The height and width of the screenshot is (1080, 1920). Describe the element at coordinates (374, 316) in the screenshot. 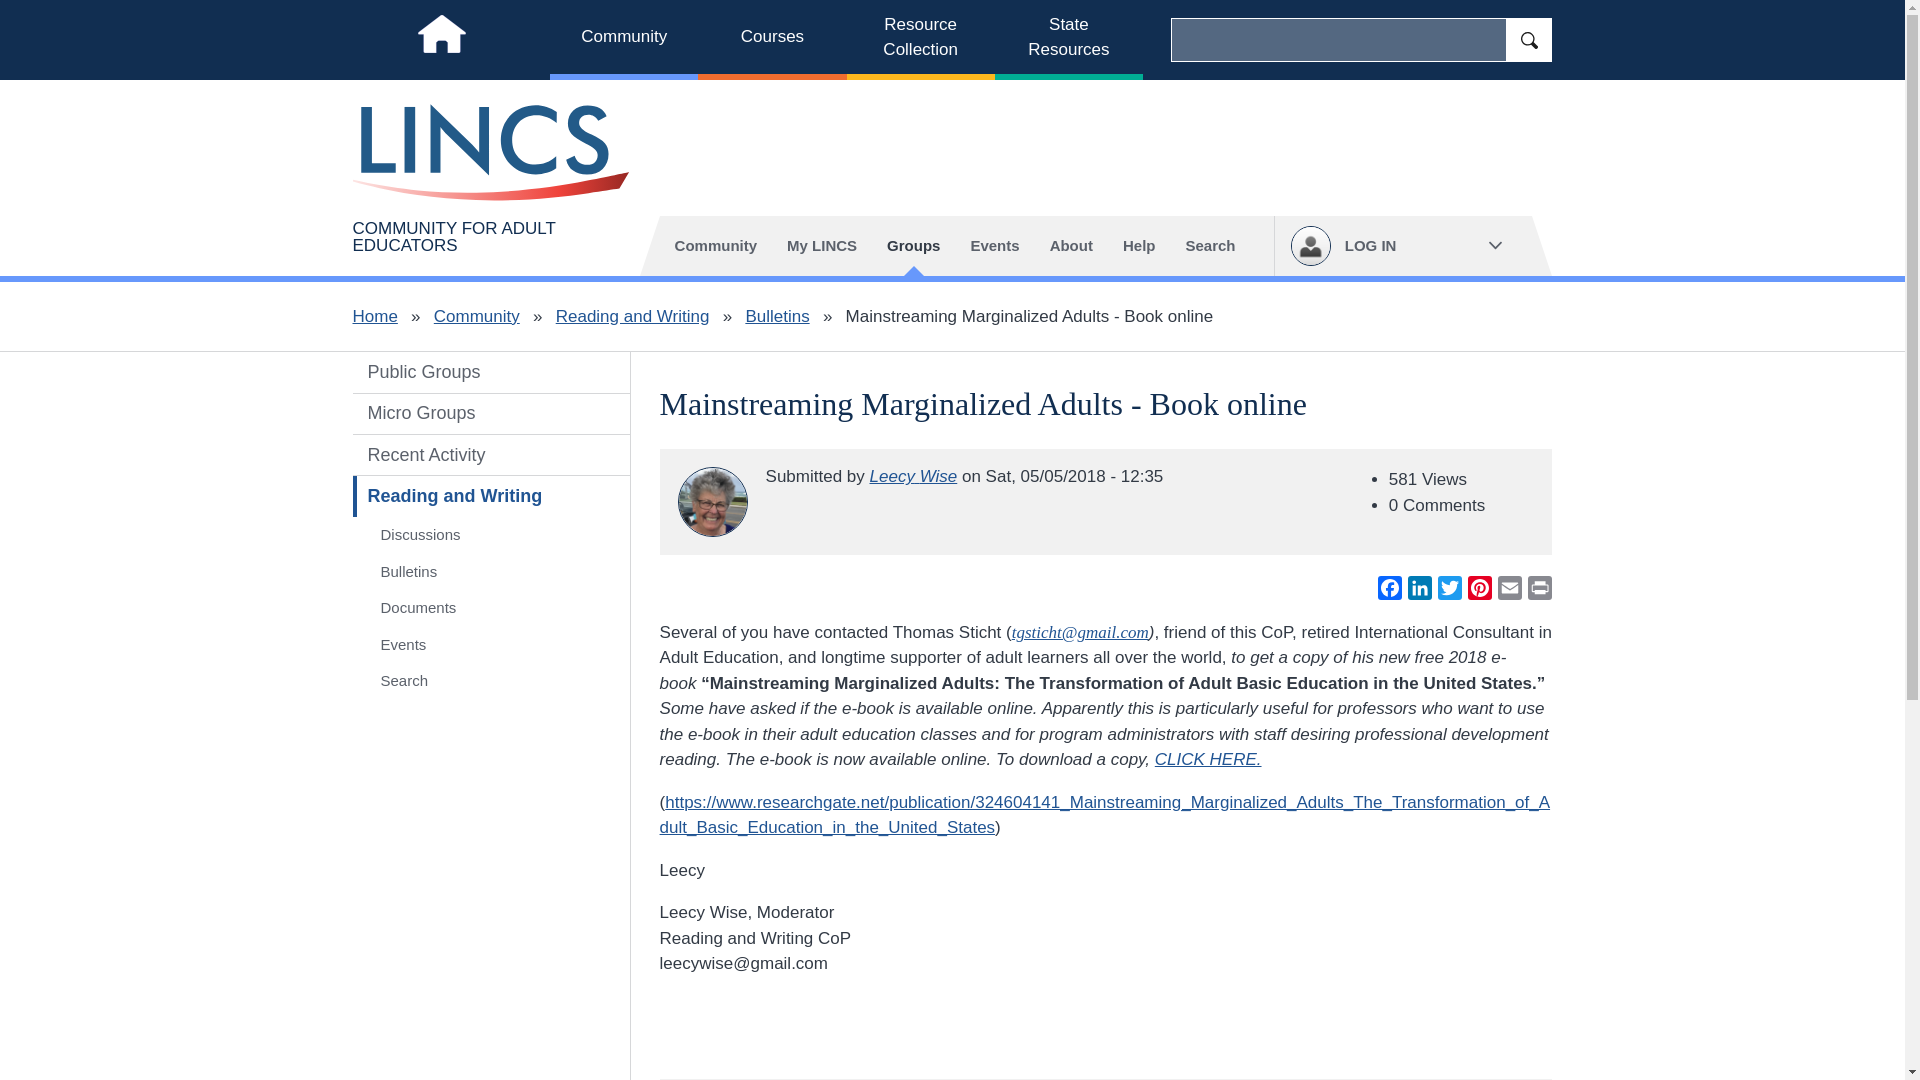

I see `Home` at that location.